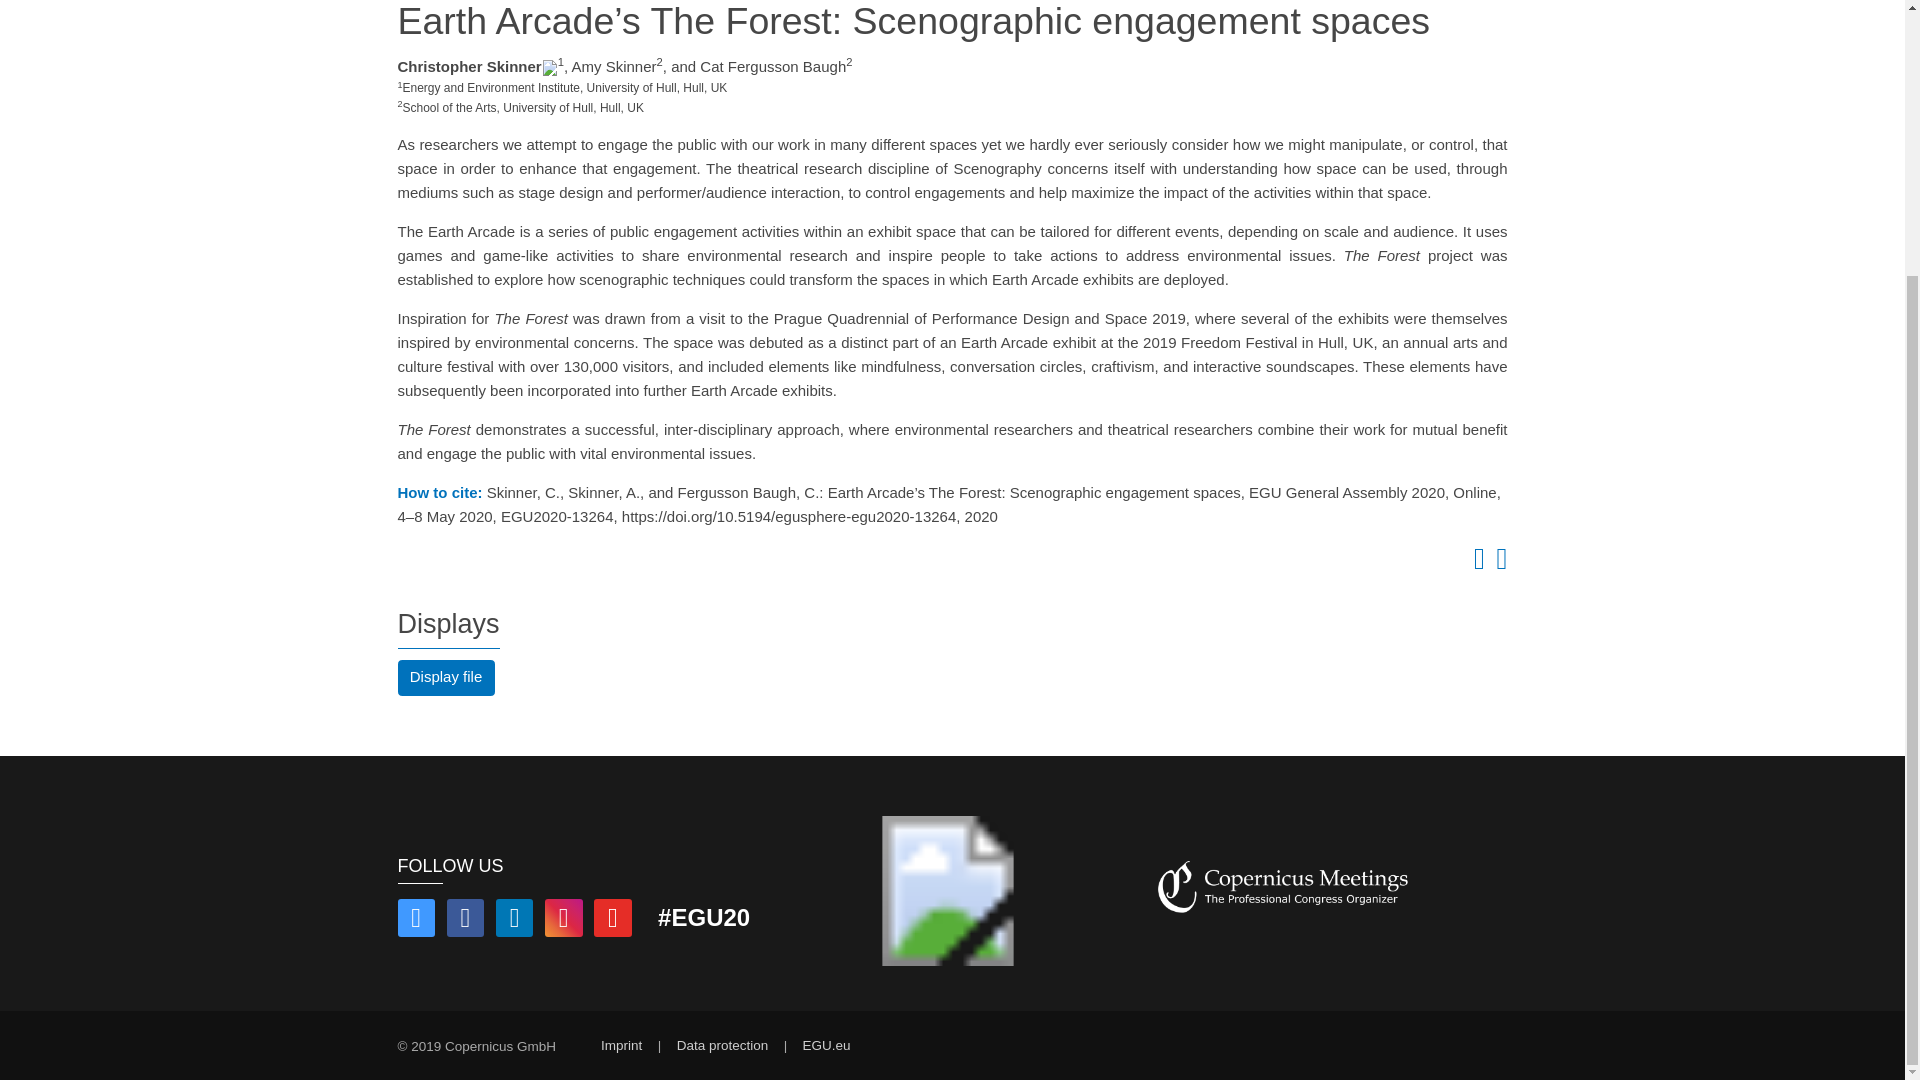 Image resolution: width=1920 pixels, height=1080 pixels. What do you see at coordinates (612, 920) in the screenshot?
I see `Find us on YouTube` at bounding box center [612, 920].